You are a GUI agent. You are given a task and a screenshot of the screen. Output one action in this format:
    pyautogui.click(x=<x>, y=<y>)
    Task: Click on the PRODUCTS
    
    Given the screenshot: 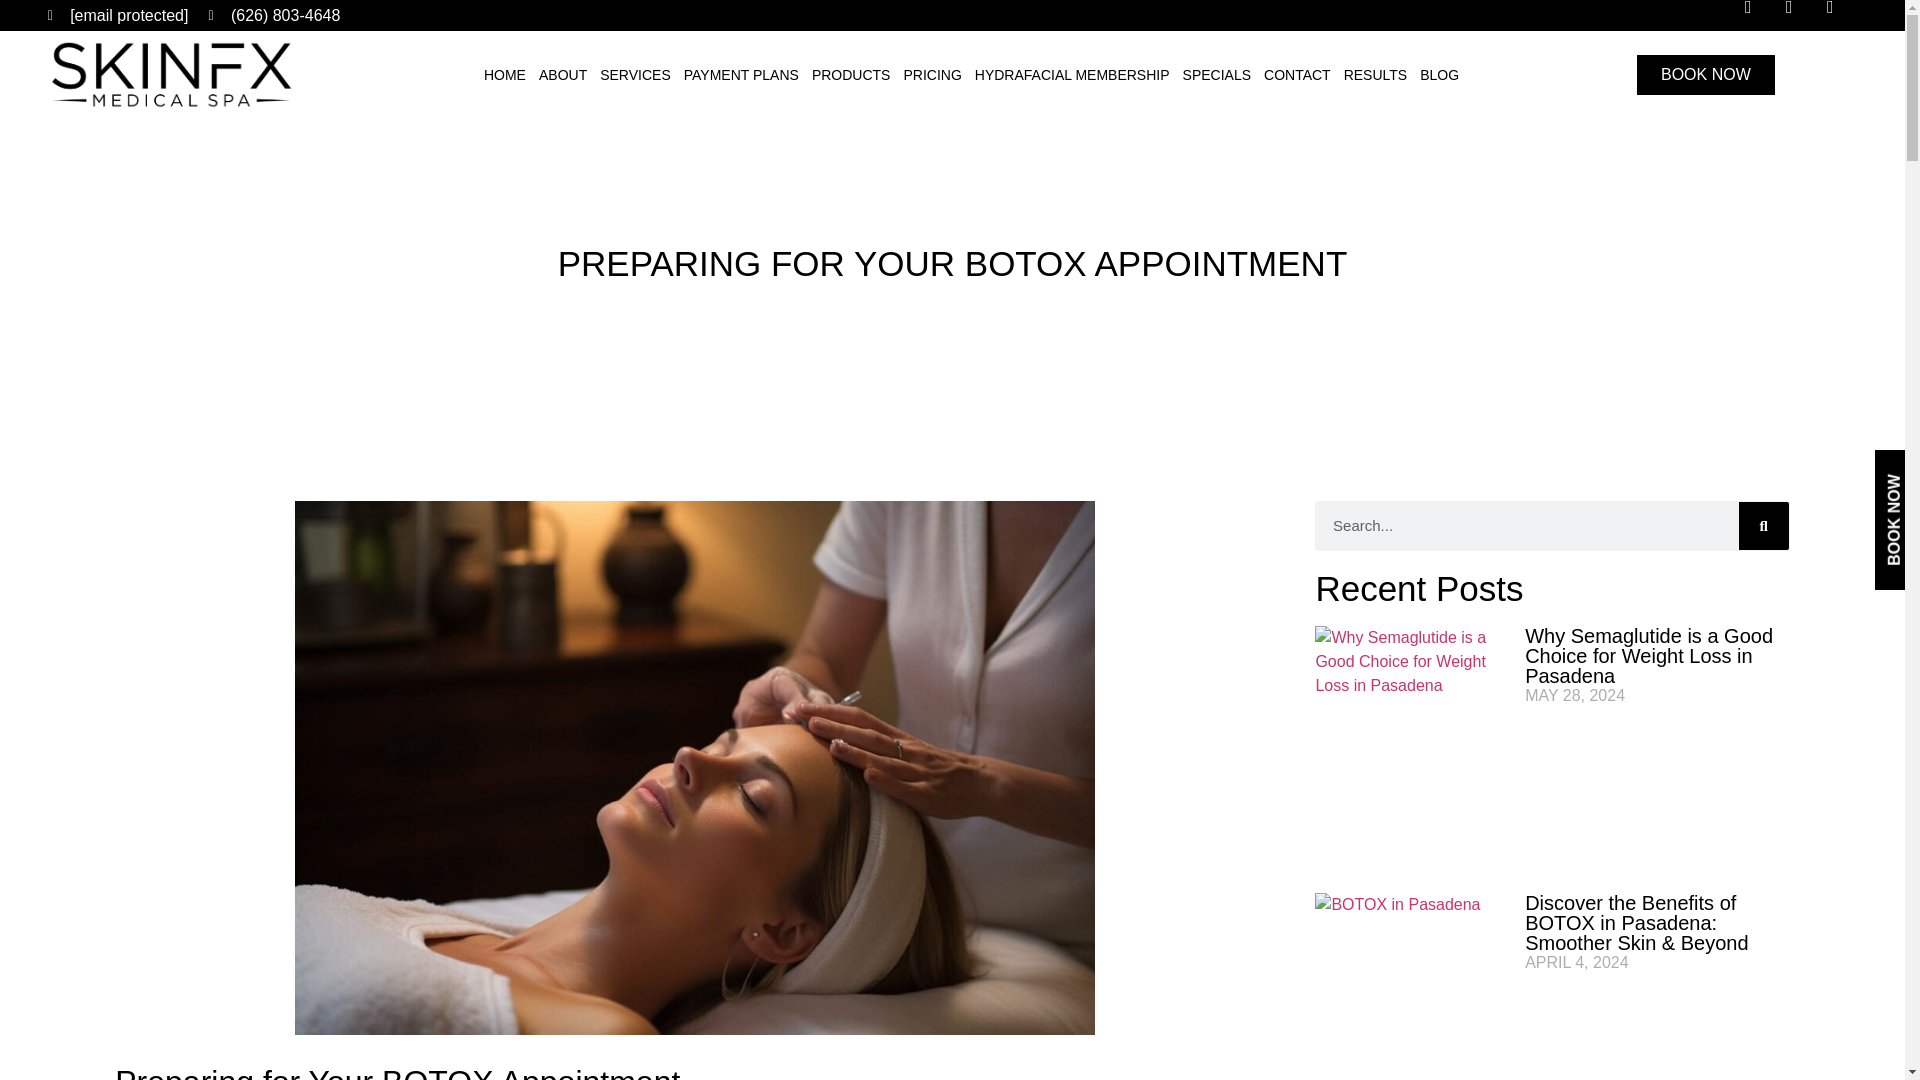 What is the action you would take?
    pyautogui.click(x=851, y=75)
    